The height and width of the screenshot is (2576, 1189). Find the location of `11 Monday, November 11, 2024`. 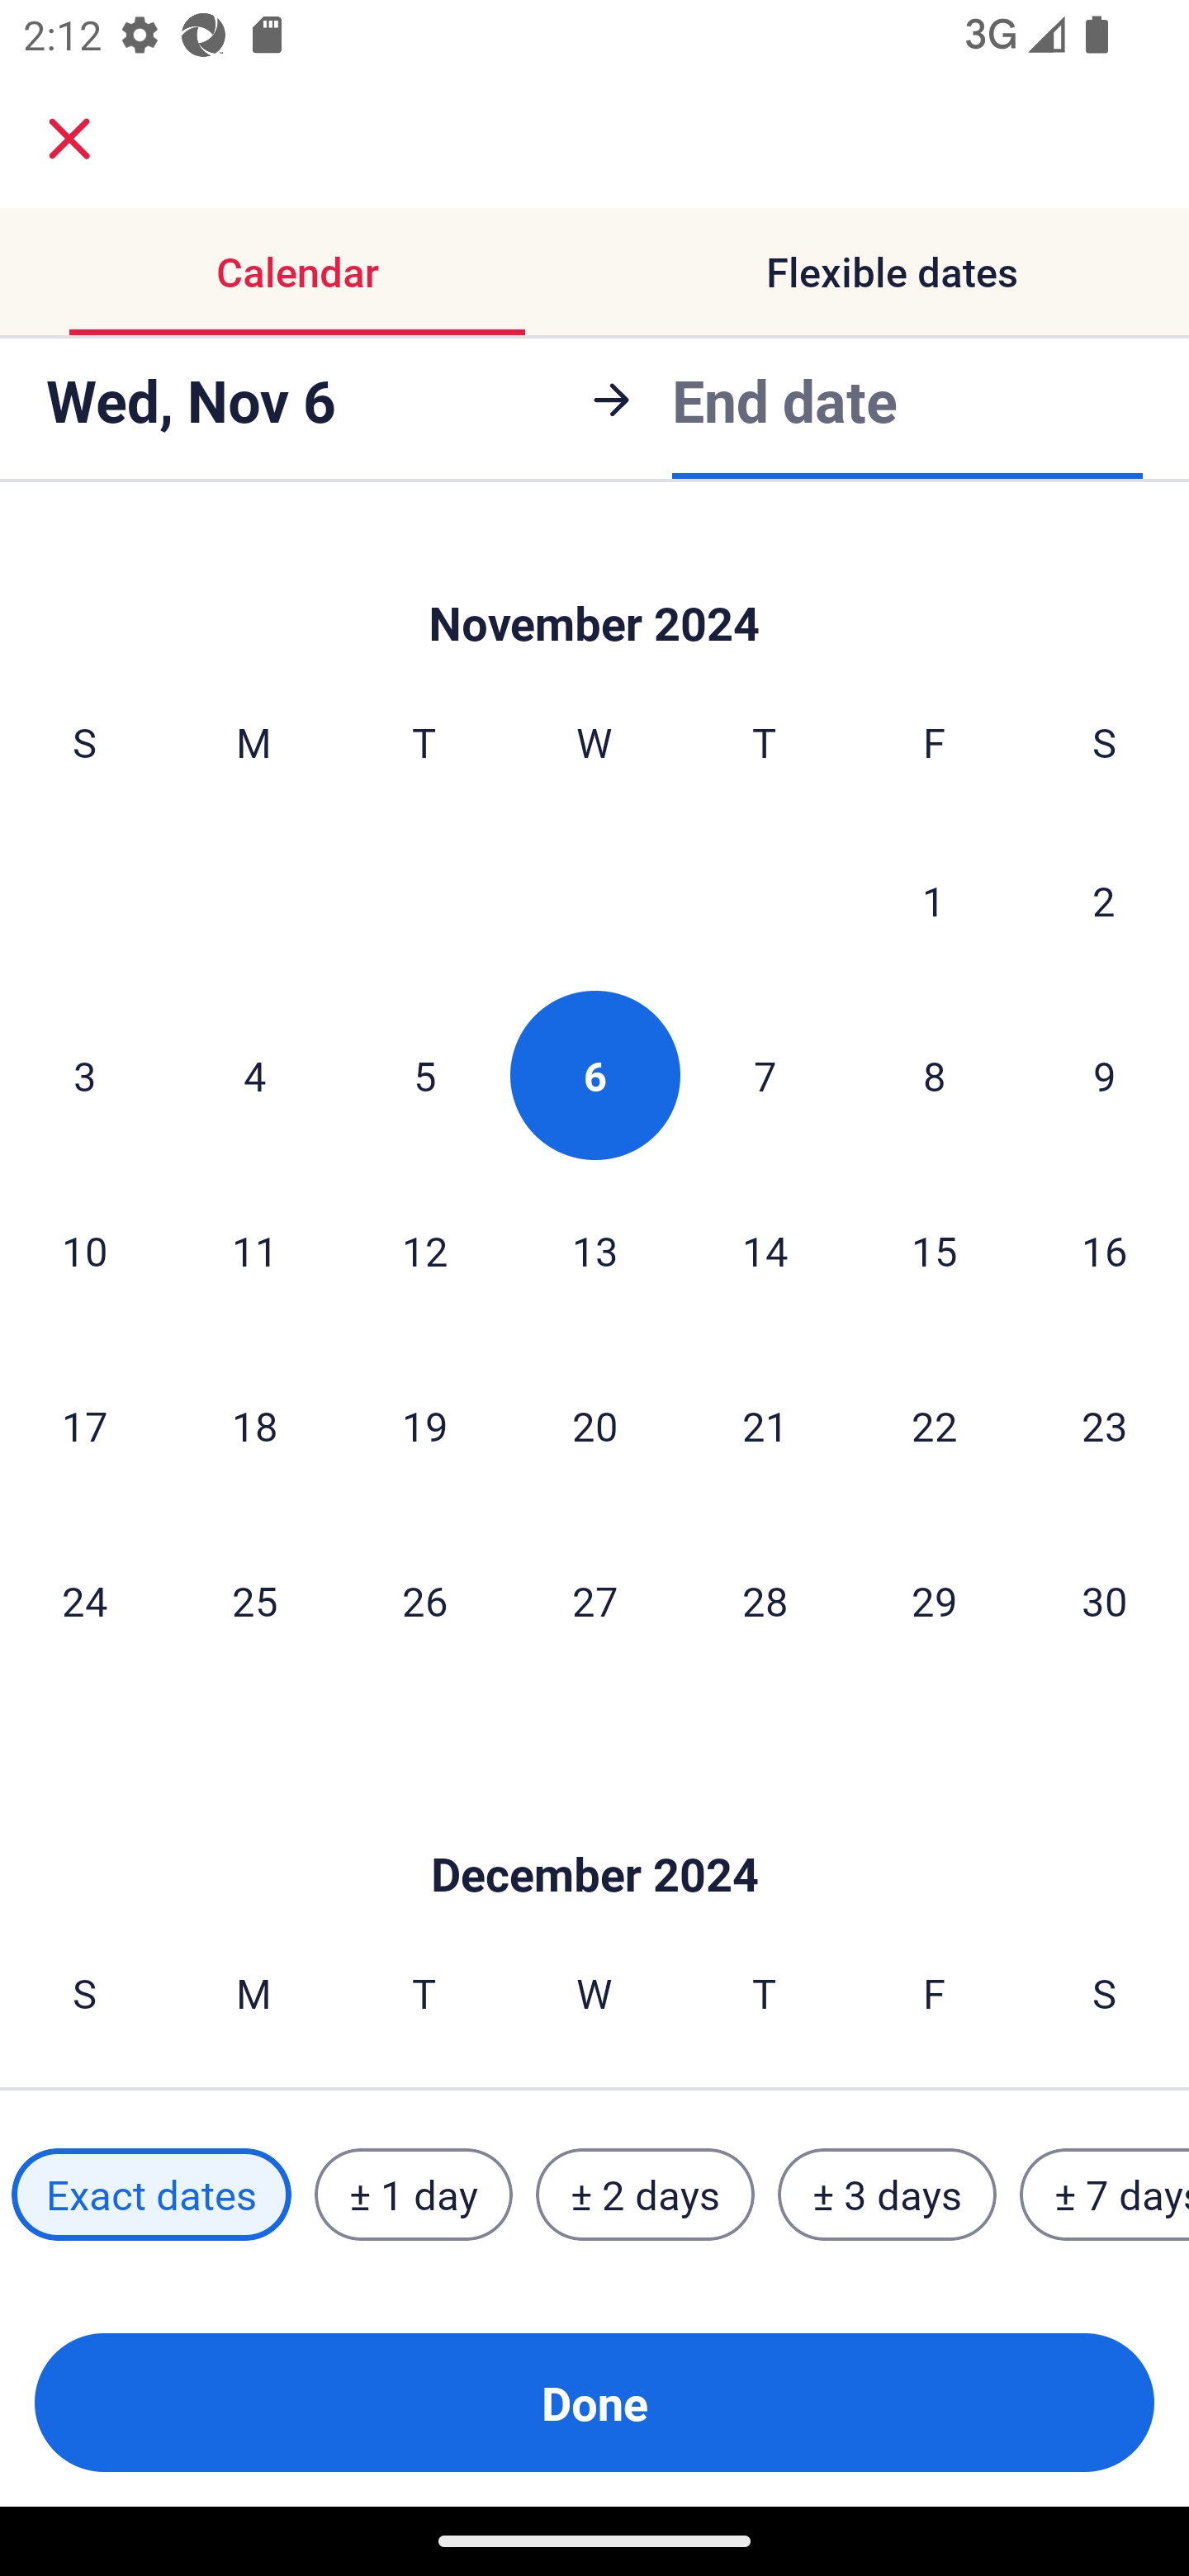

11 Monday, November 11, 2024 is located at coordinates (254, 1250).